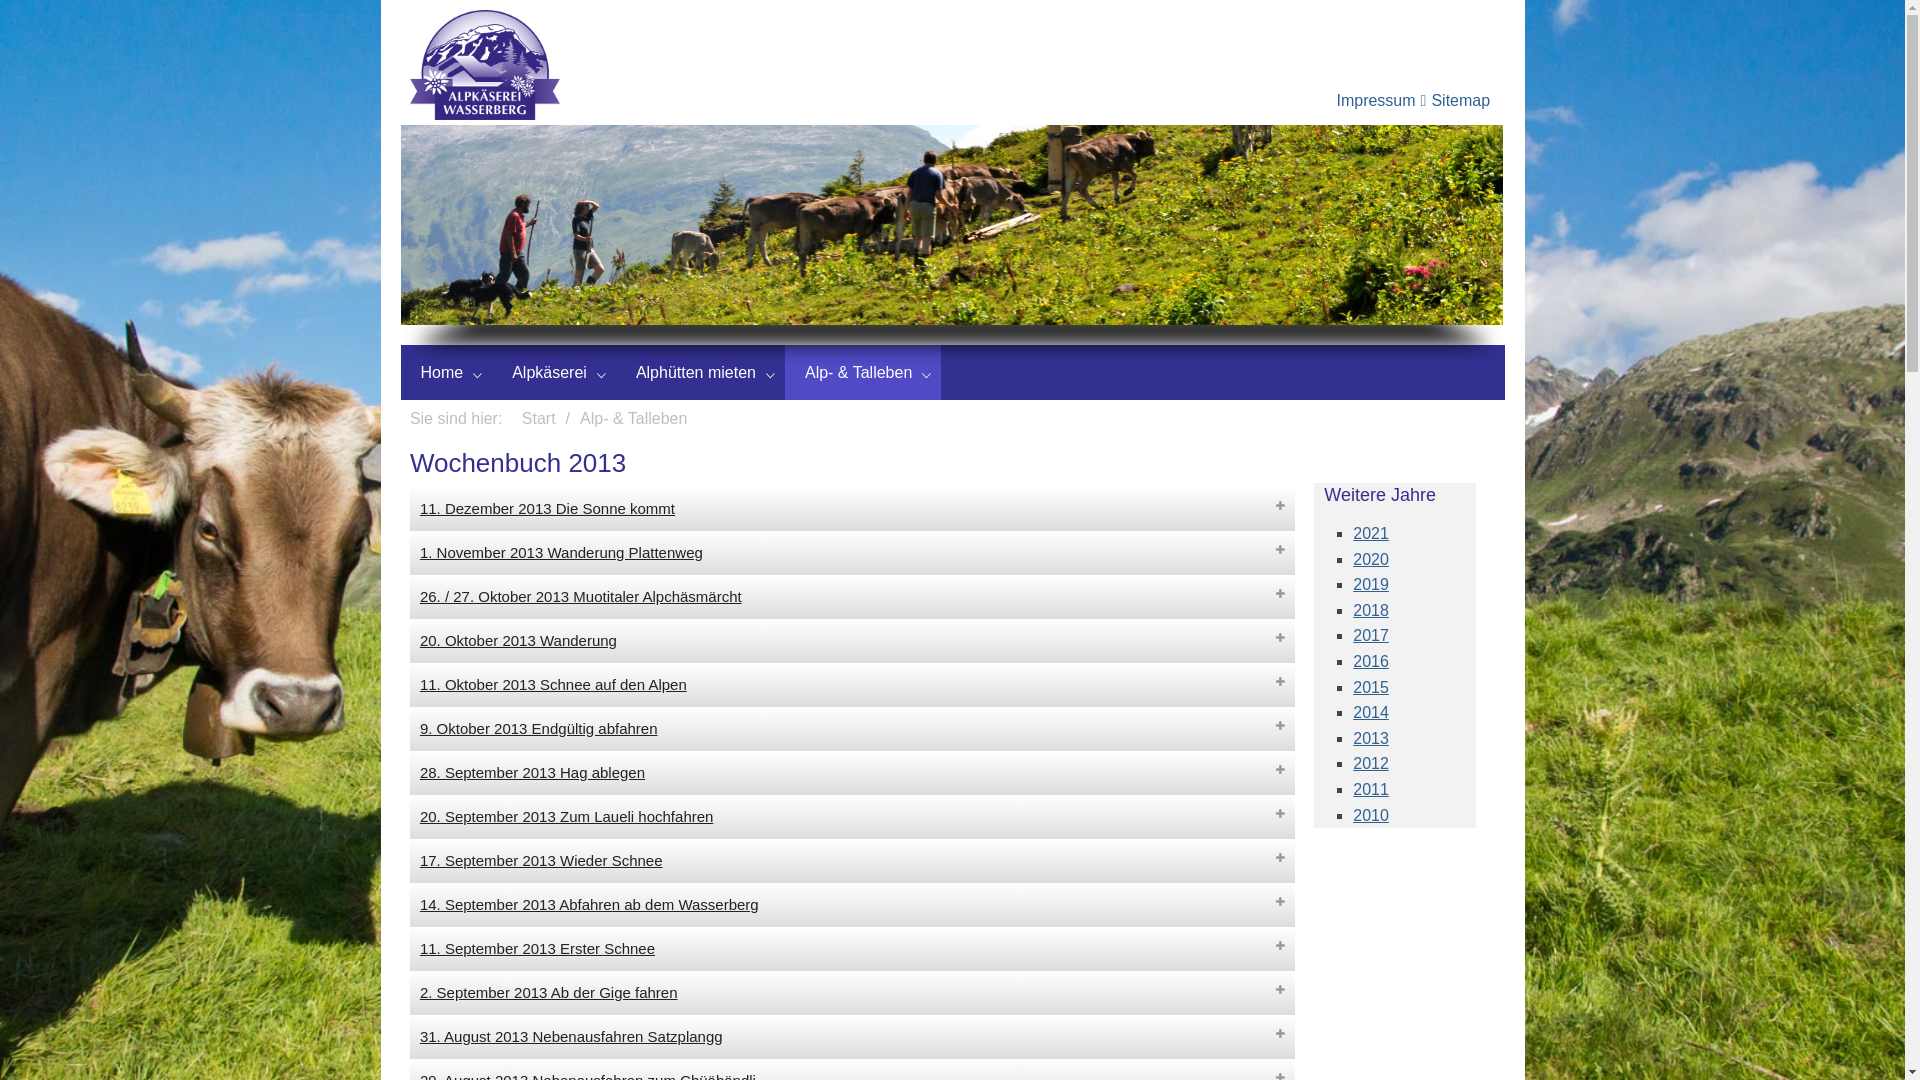 Image resolution: width=1920 pixels, height=1080 pixels. What do you see at coordinates (1371, 712) in the screenshot?
I see `2014` at bounding box center [1371, 712].